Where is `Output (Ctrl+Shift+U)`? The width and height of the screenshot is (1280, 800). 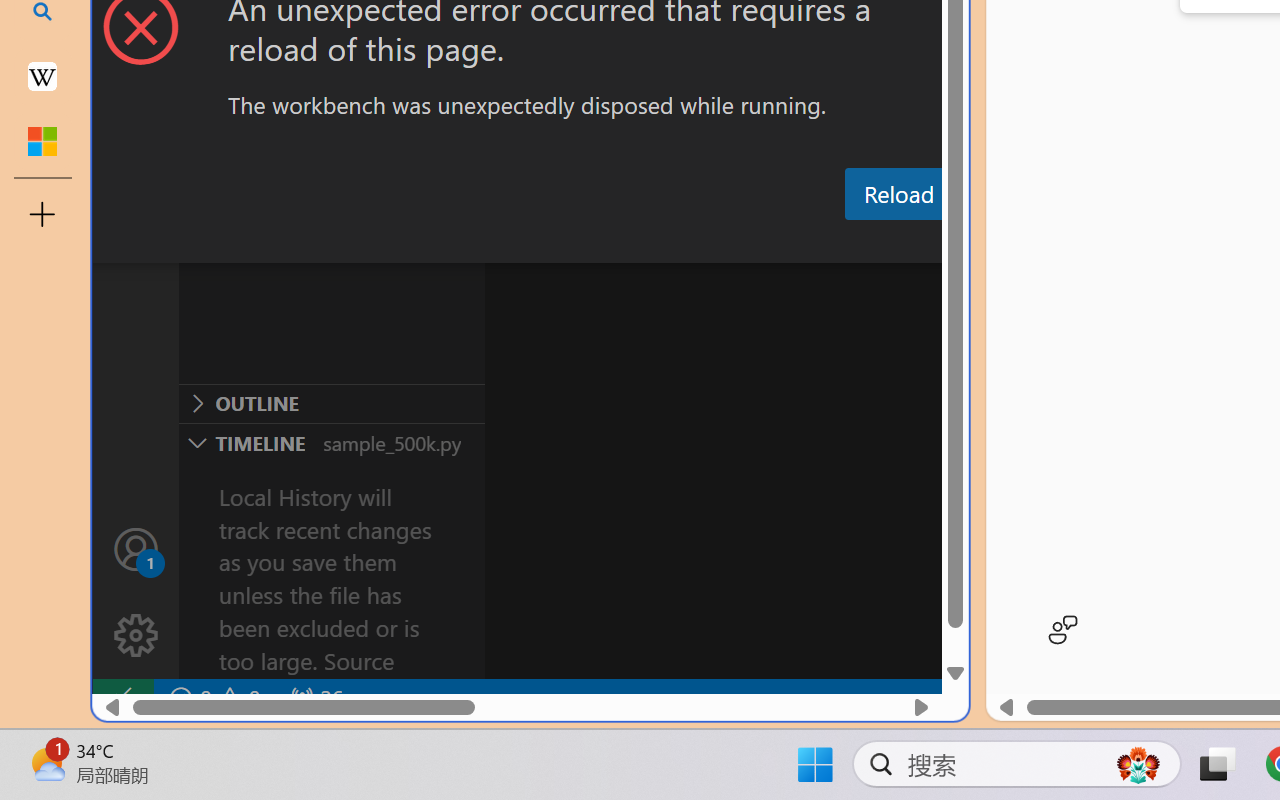
Output (Ctrl+Shift+U) is located at coordinates (696, 243).